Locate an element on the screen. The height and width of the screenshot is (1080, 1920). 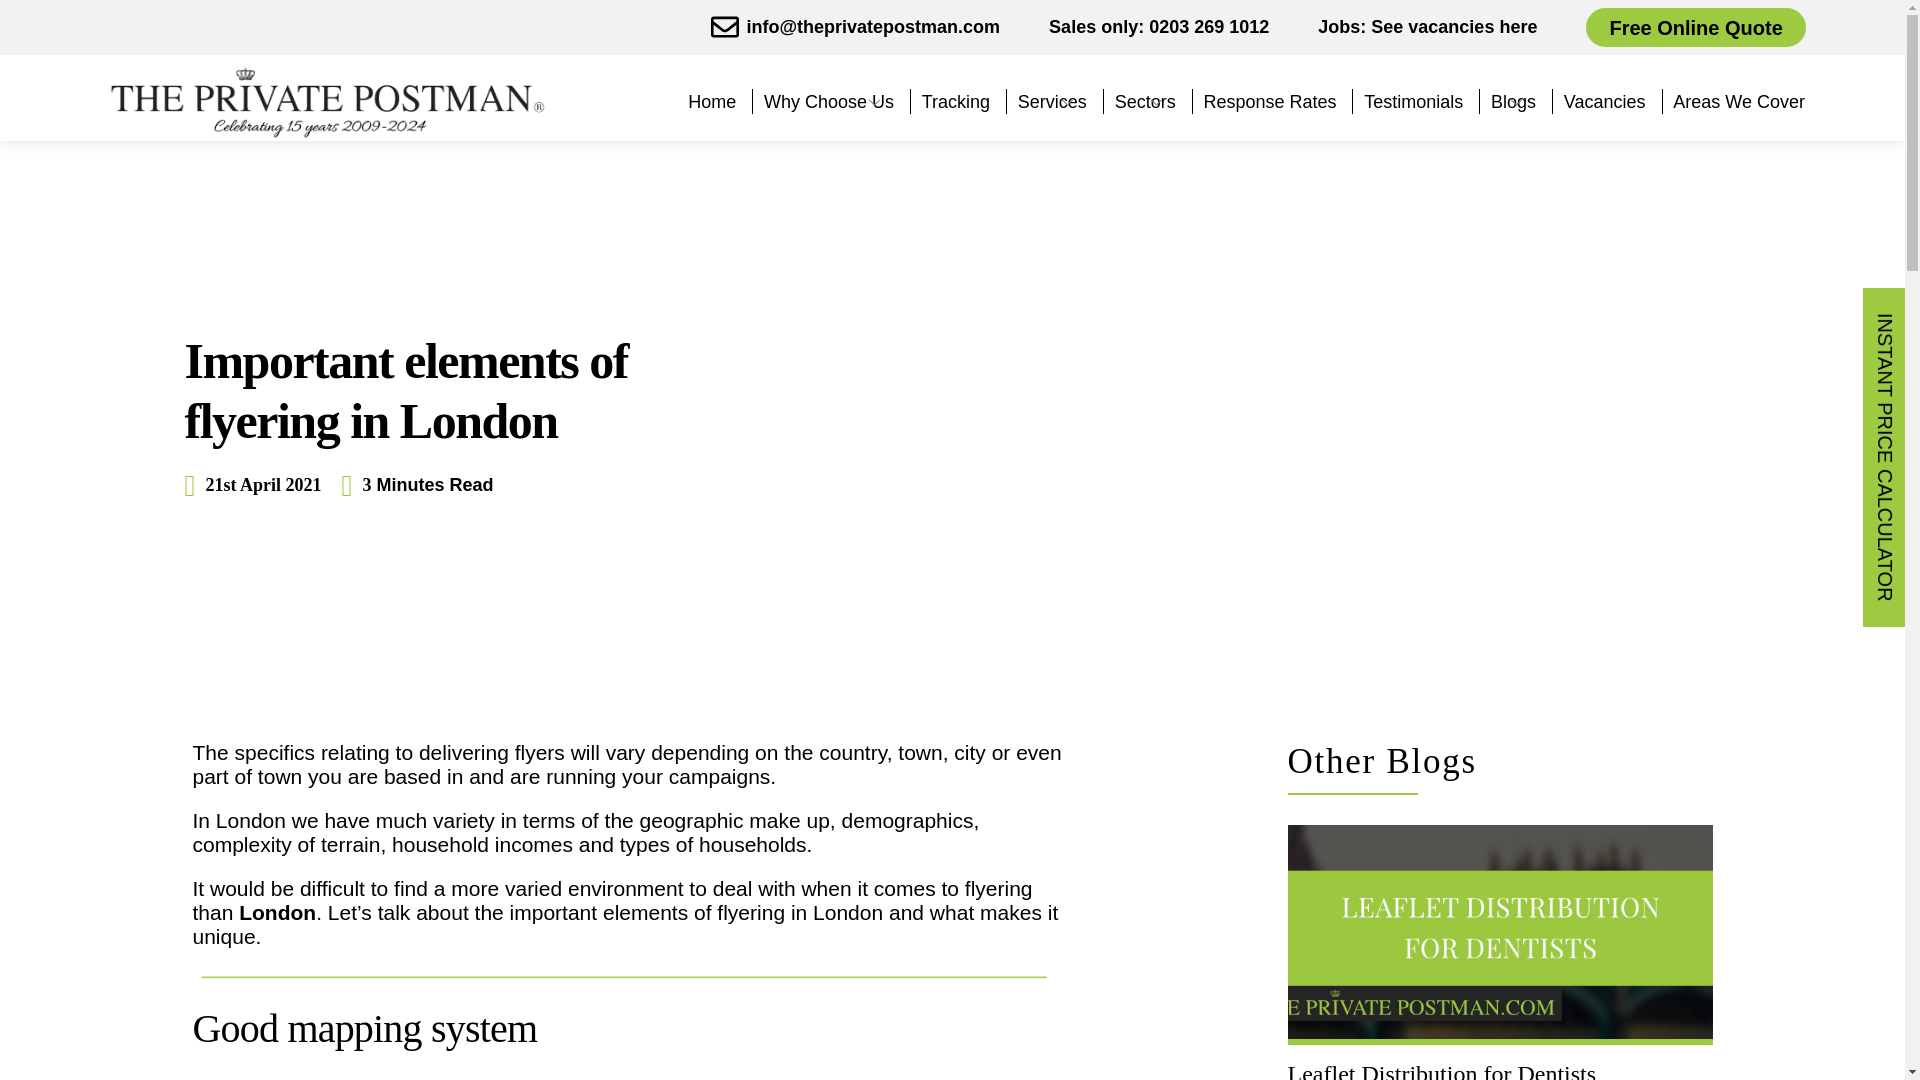
Free Online Quote is located at coordinates (1694, 27).